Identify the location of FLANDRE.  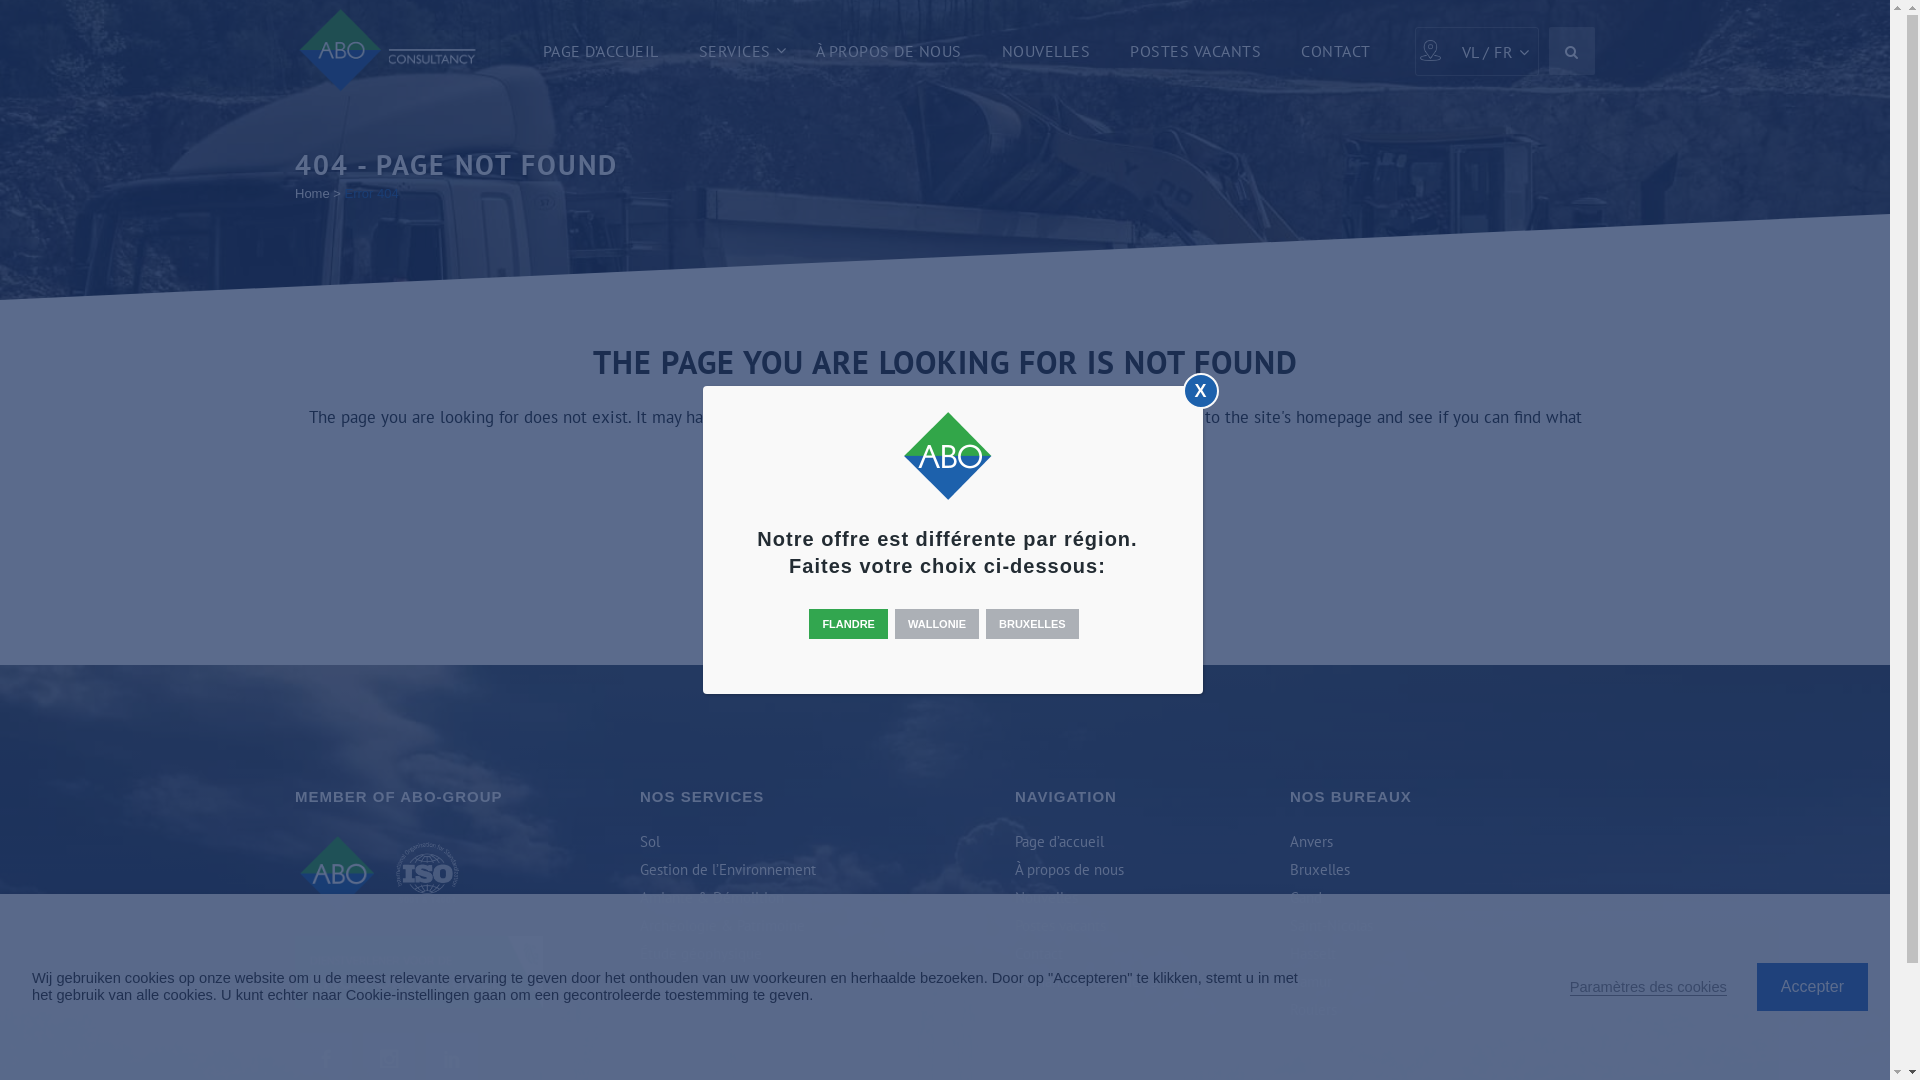
(848, 624).